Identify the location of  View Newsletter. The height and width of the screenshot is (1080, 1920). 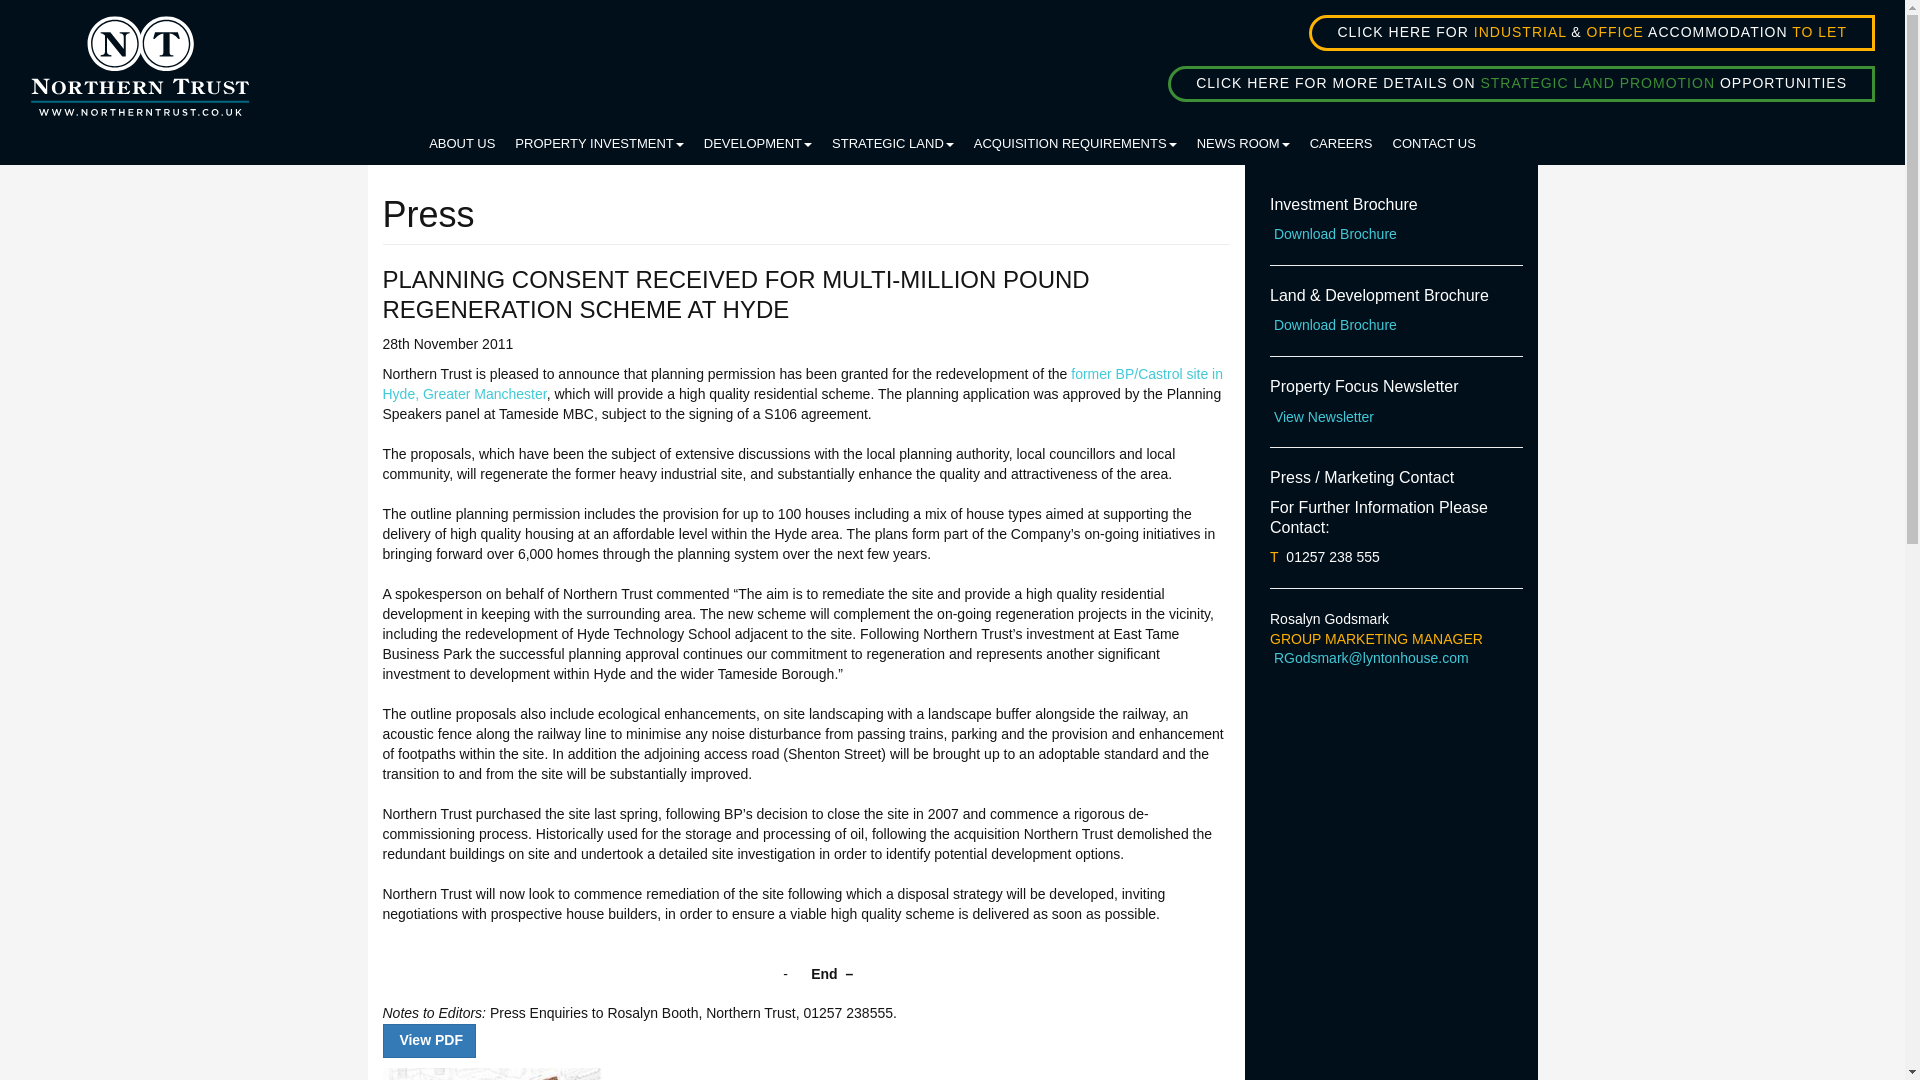
(1322, 417).